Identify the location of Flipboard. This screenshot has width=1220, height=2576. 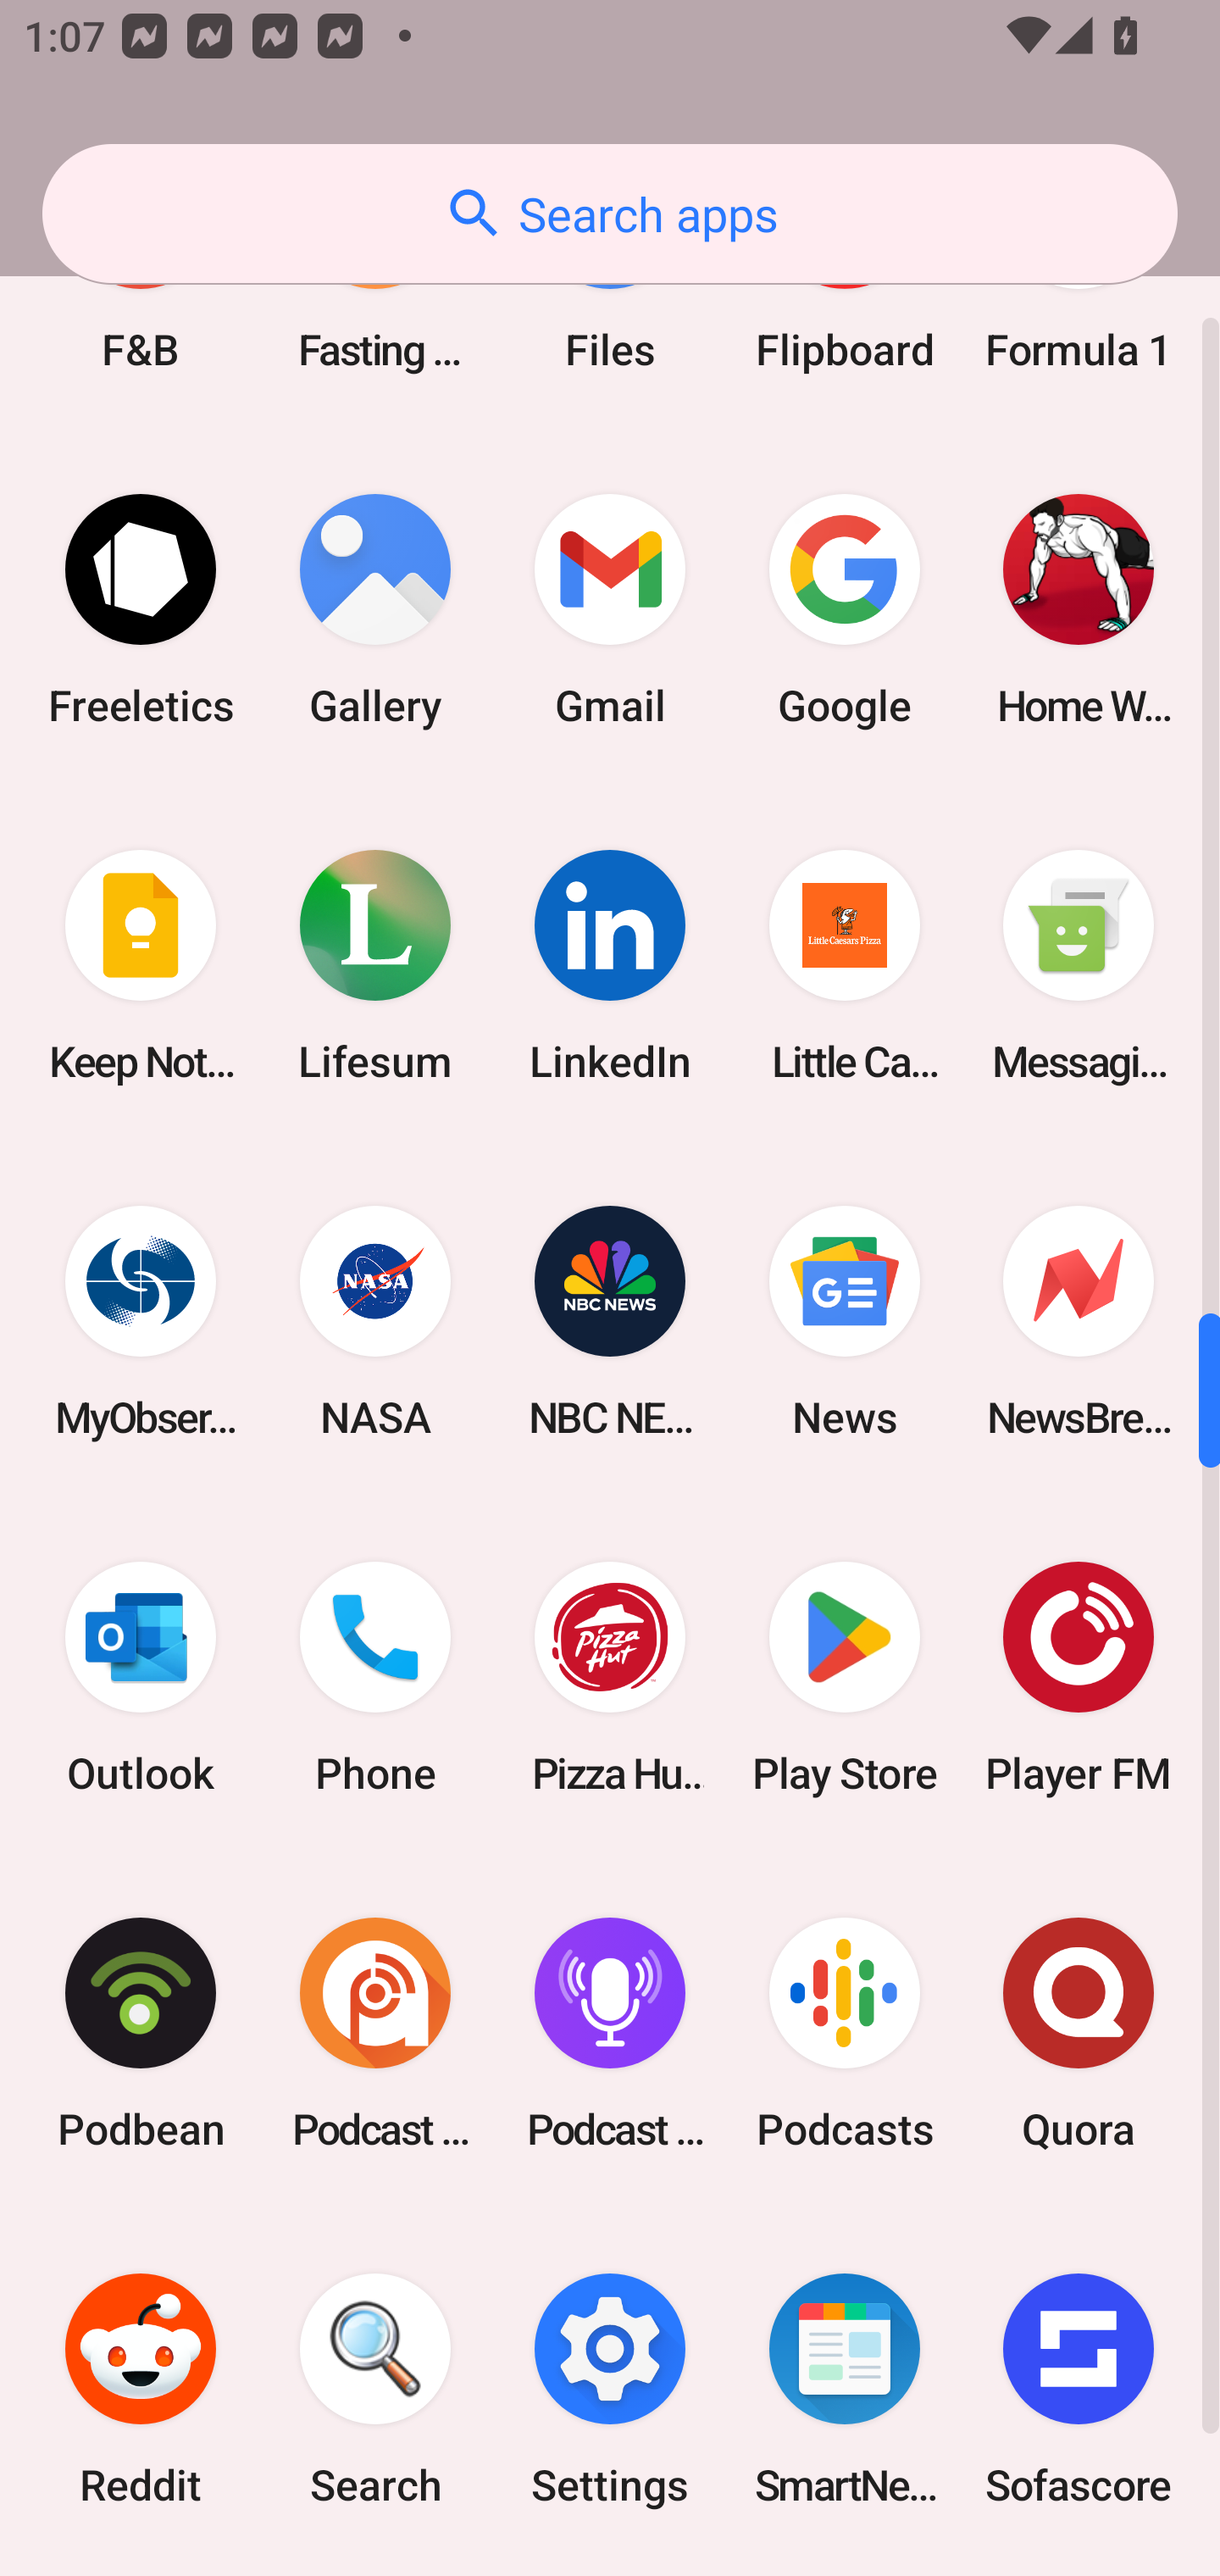
(844, 301).